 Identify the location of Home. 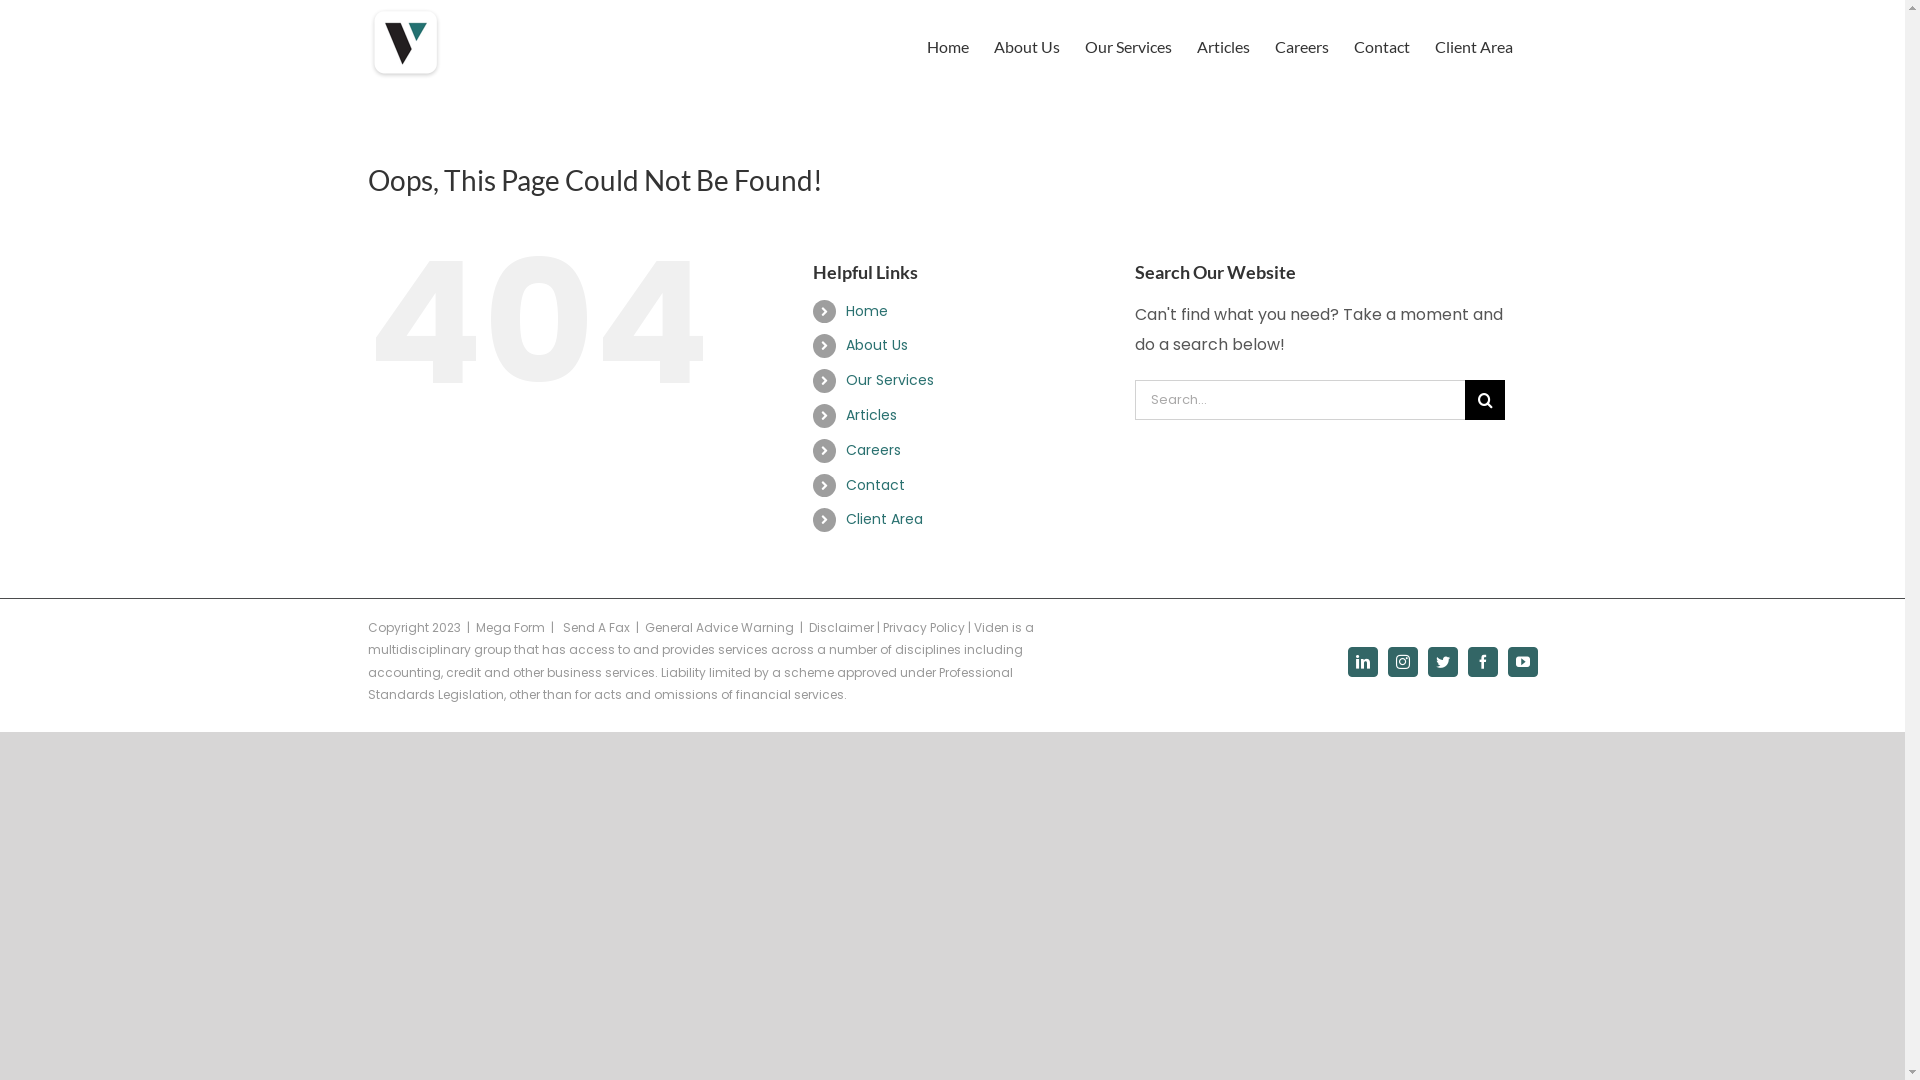
(867, 311).